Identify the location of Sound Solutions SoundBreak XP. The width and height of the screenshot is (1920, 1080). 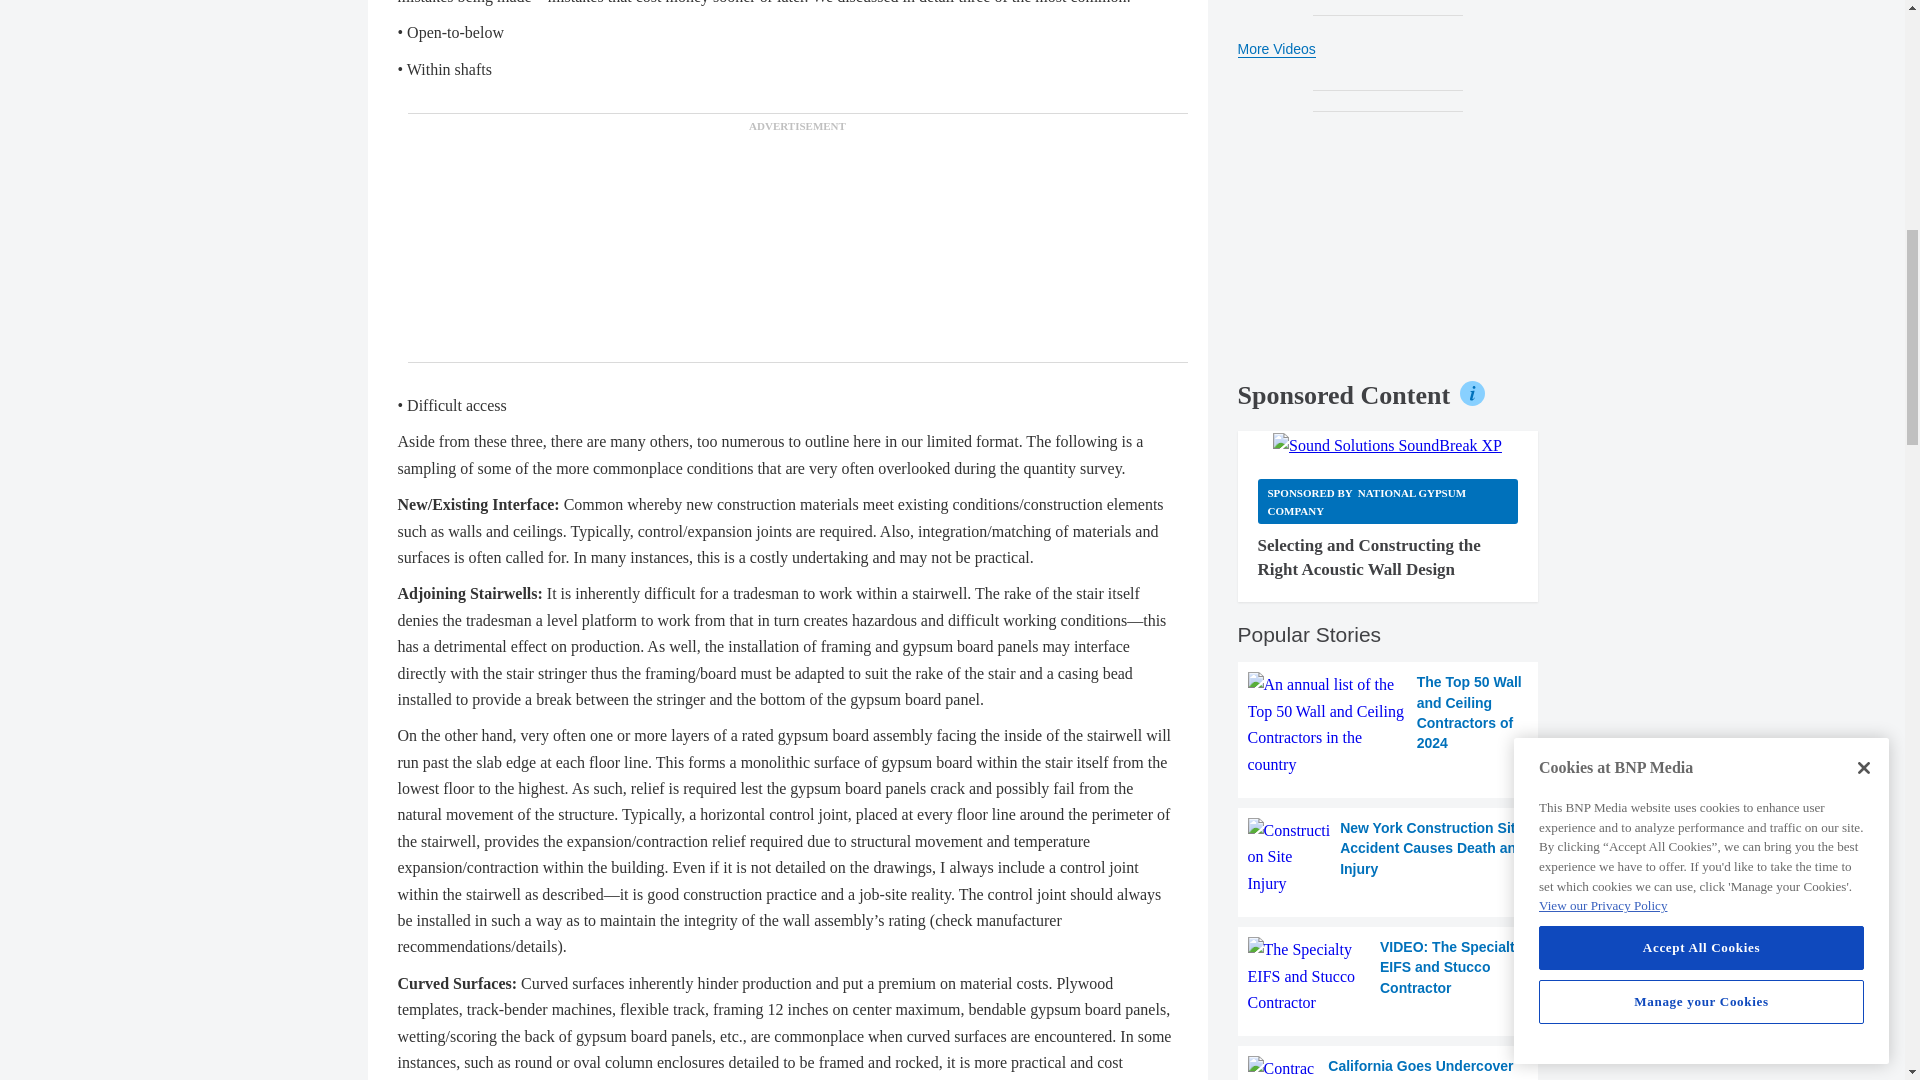
(1386, 446).